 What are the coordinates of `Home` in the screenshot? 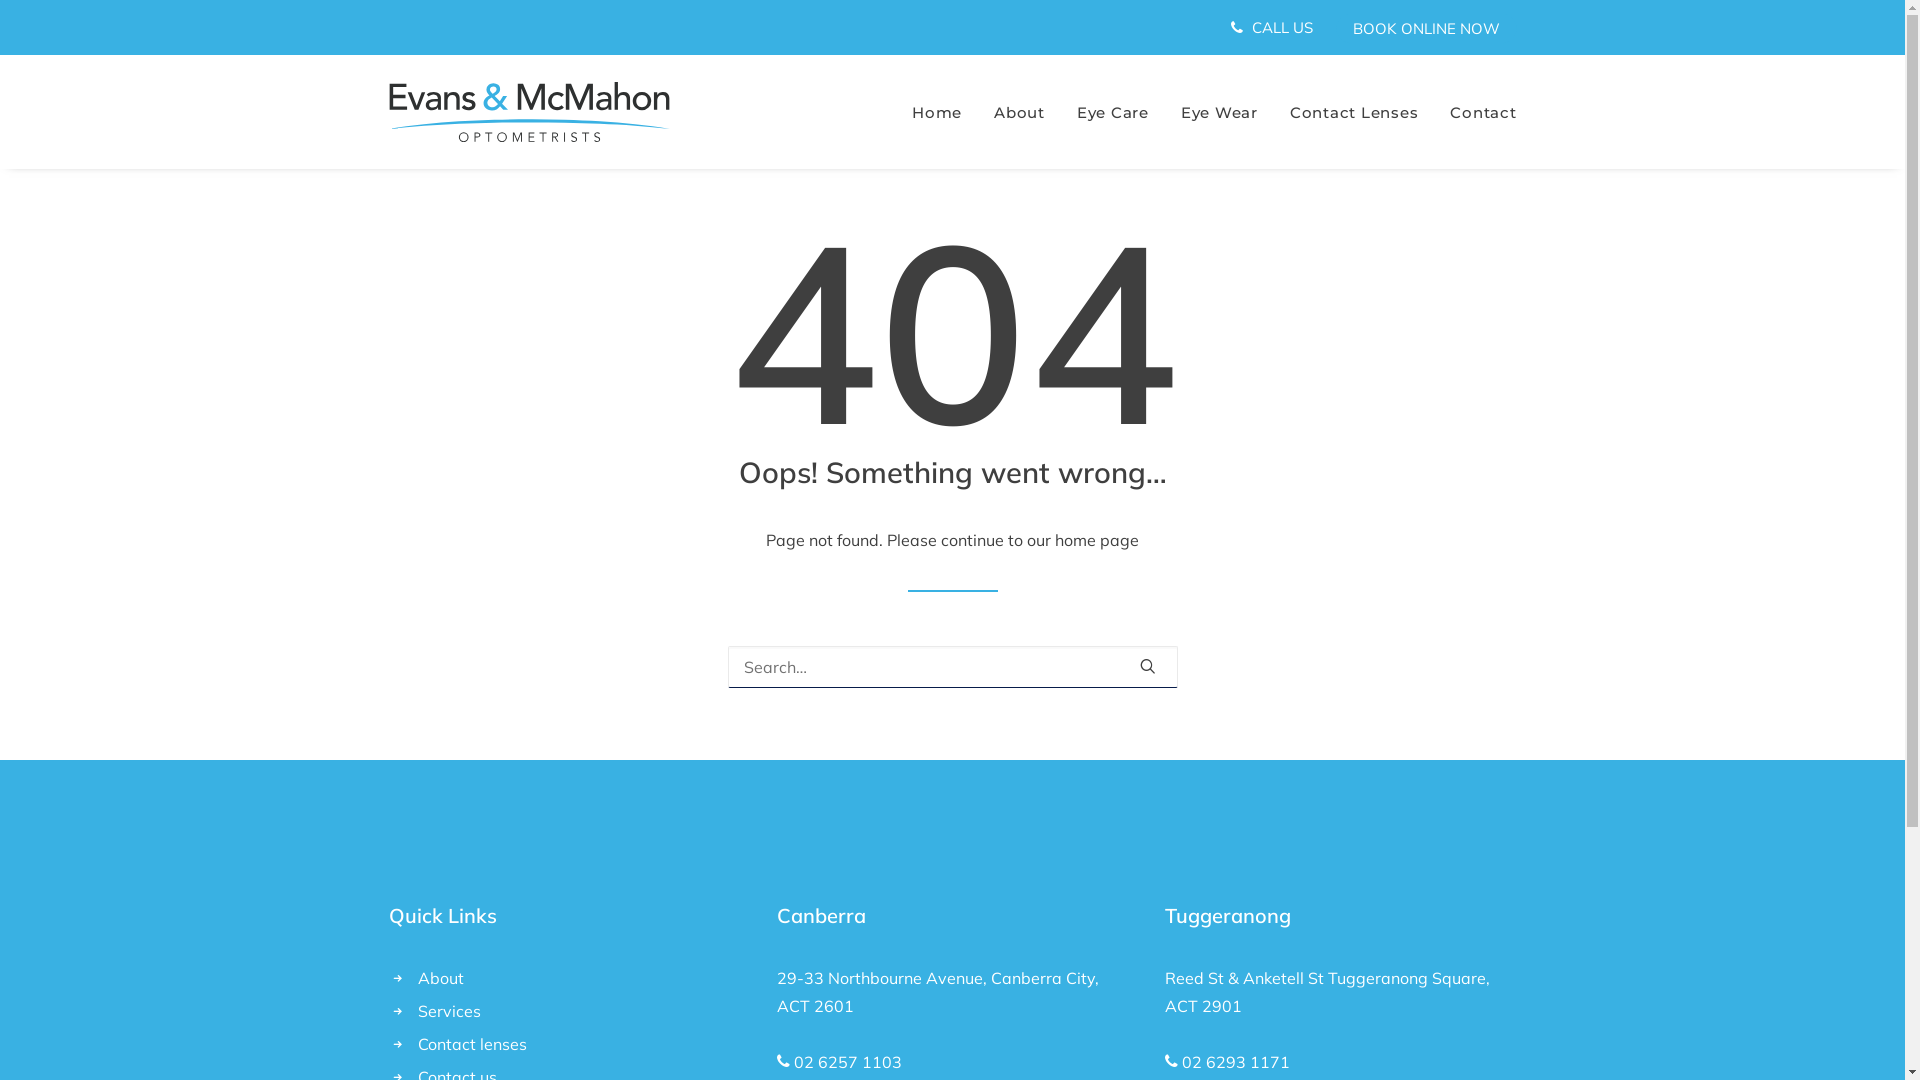 It's located at (944, 112).